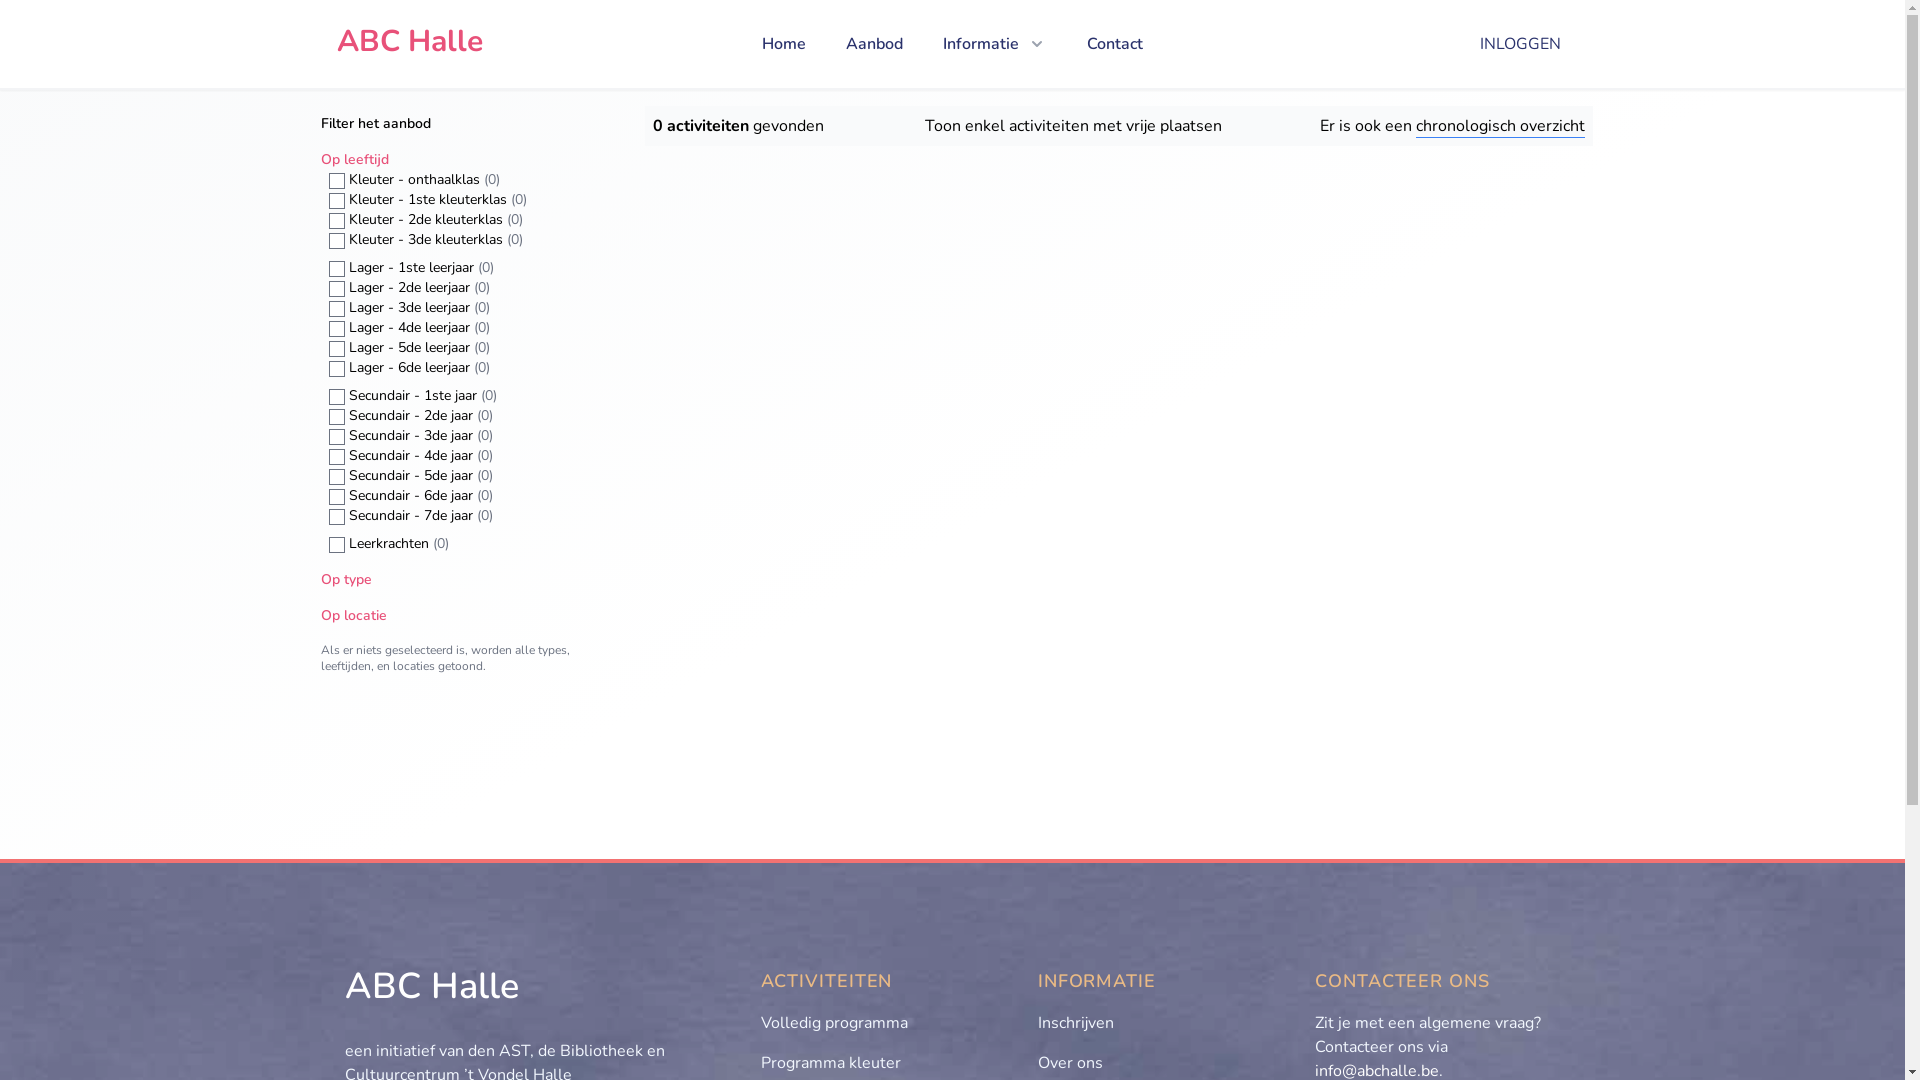  What do you see at coordinates (1070, 1063) in the screenshot?
I see `Over ons` at bounding box center [1070, 1063].